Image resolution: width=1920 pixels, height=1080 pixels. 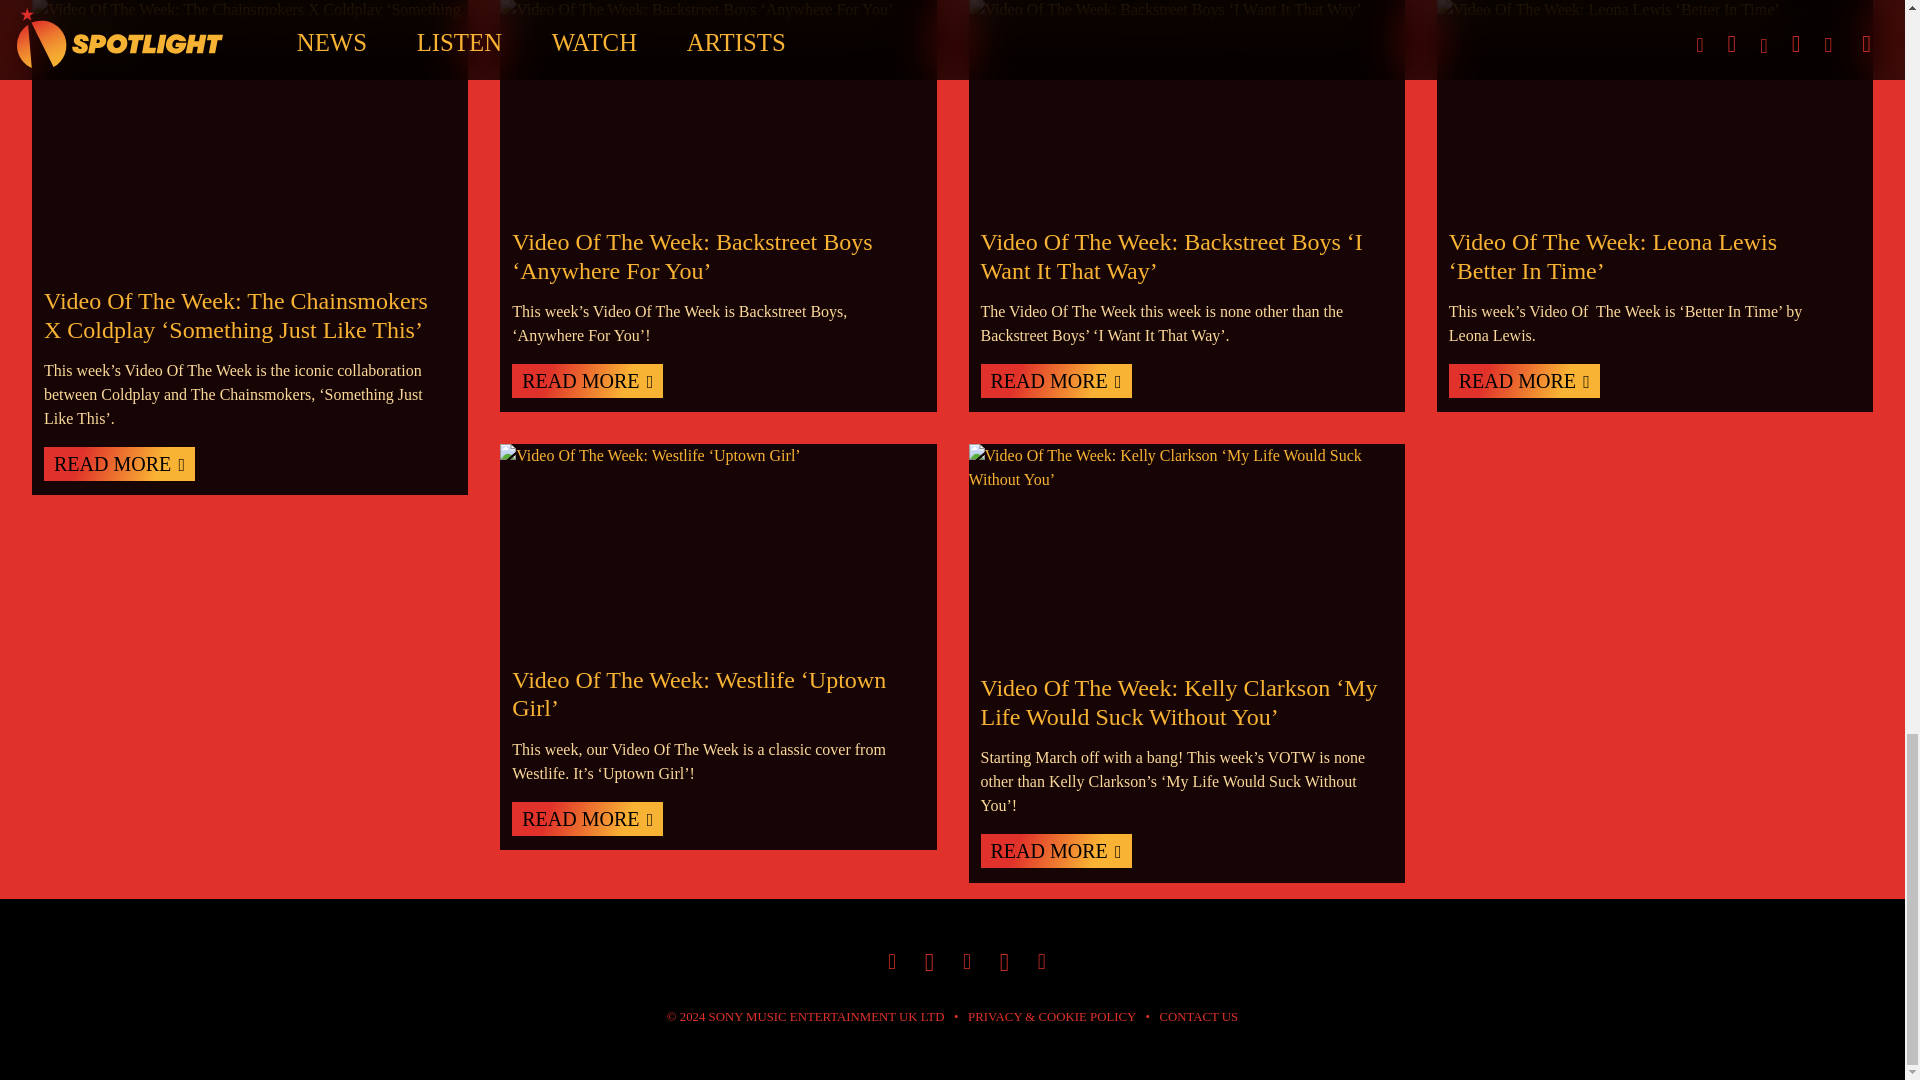 I want to click on CONTACT US, so click(x=1198, y=1016).